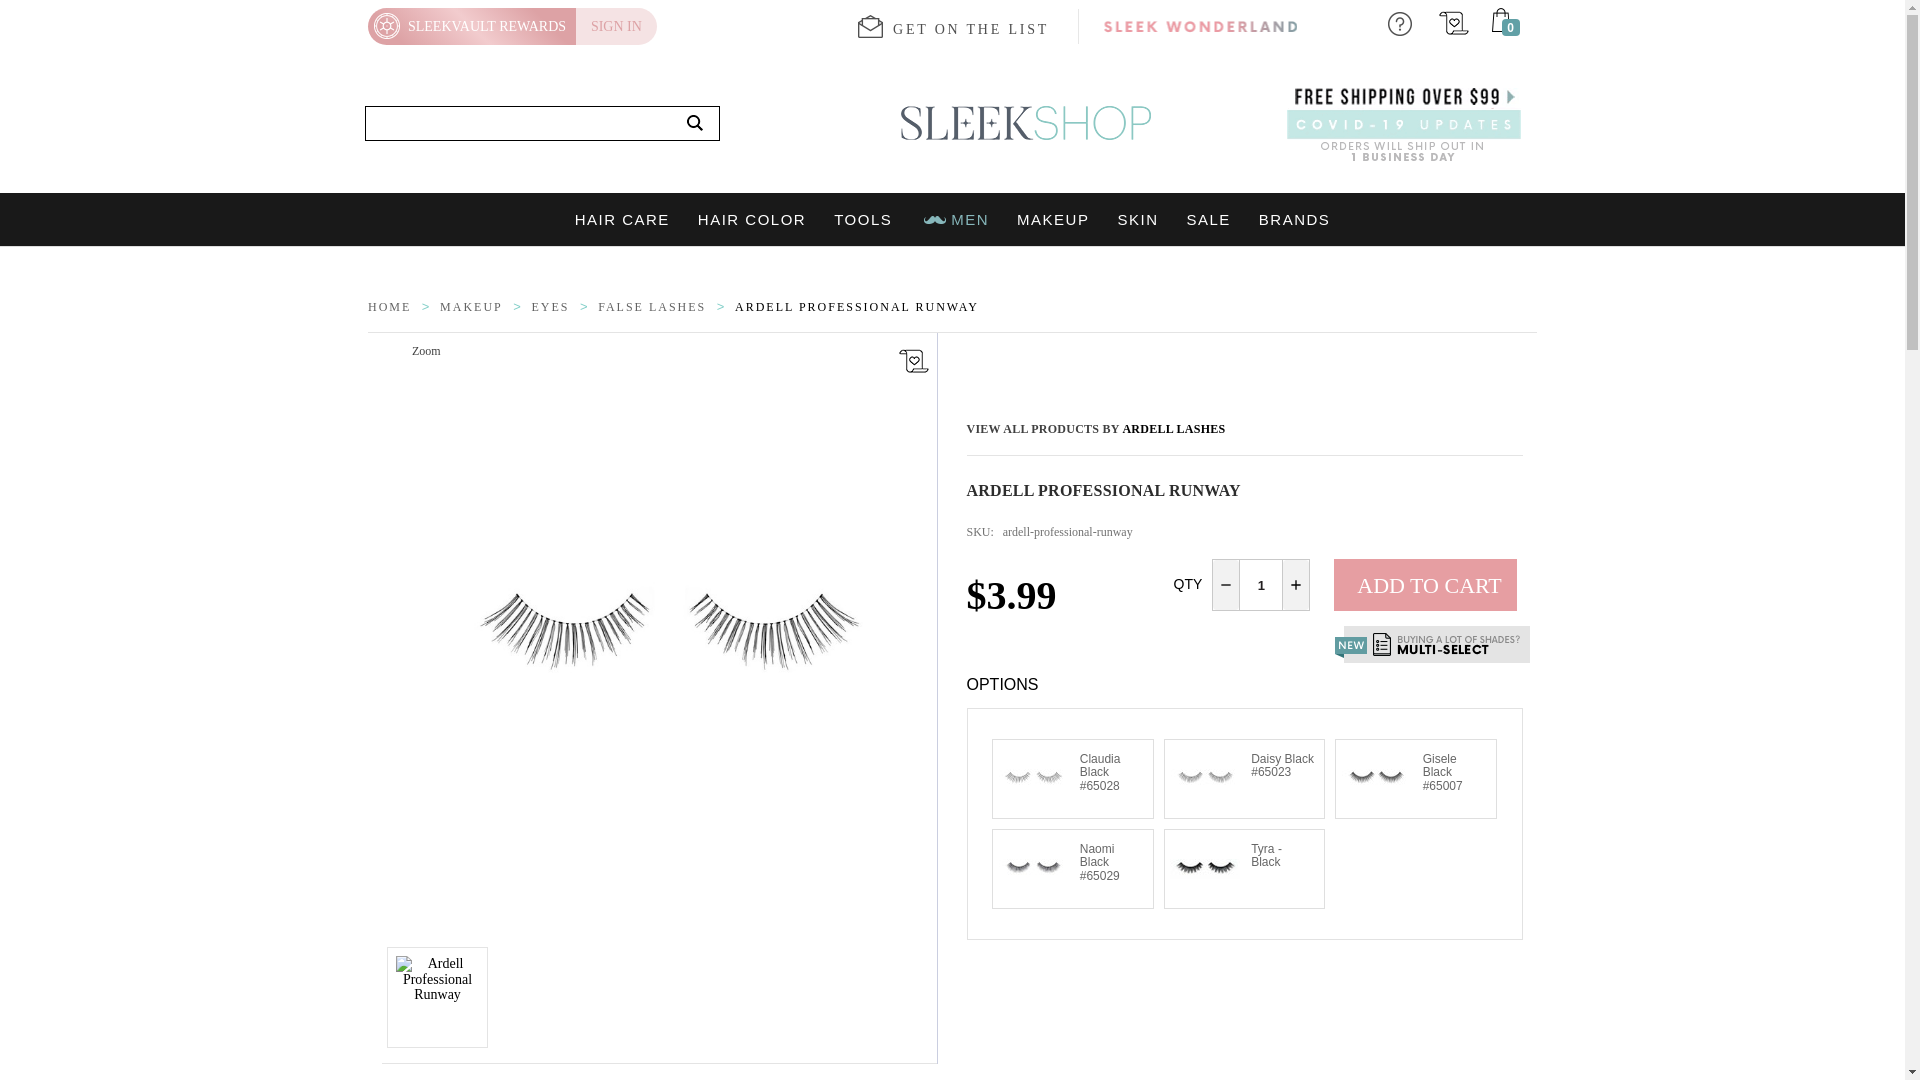 This screenshot has width=1920, height=1080. I want to click on SIGN IN, so click(616, 26).